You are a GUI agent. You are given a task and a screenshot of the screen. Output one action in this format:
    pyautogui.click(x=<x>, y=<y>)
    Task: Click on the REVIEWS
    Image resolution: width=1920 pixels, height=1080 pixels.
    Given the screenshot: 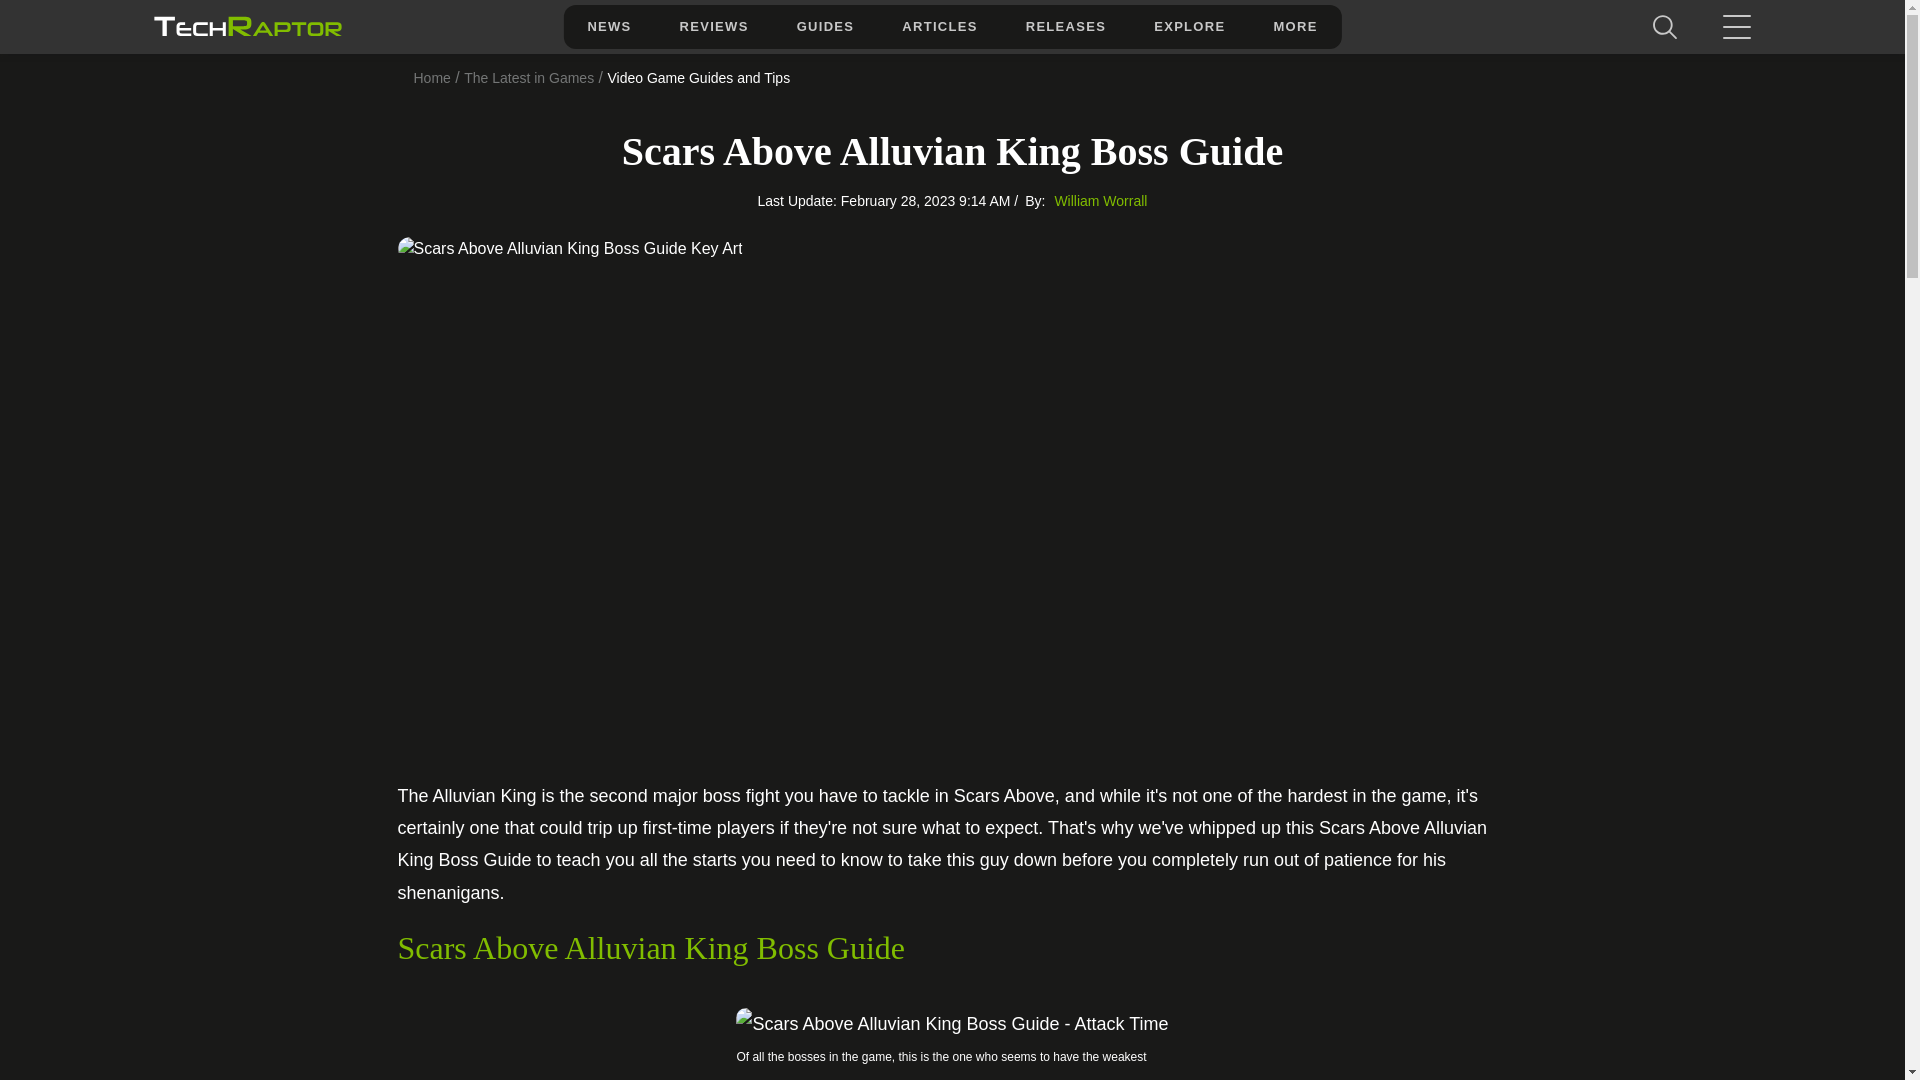 What is the action you would take?
    pyautogui.click(x=714, y=26)
    